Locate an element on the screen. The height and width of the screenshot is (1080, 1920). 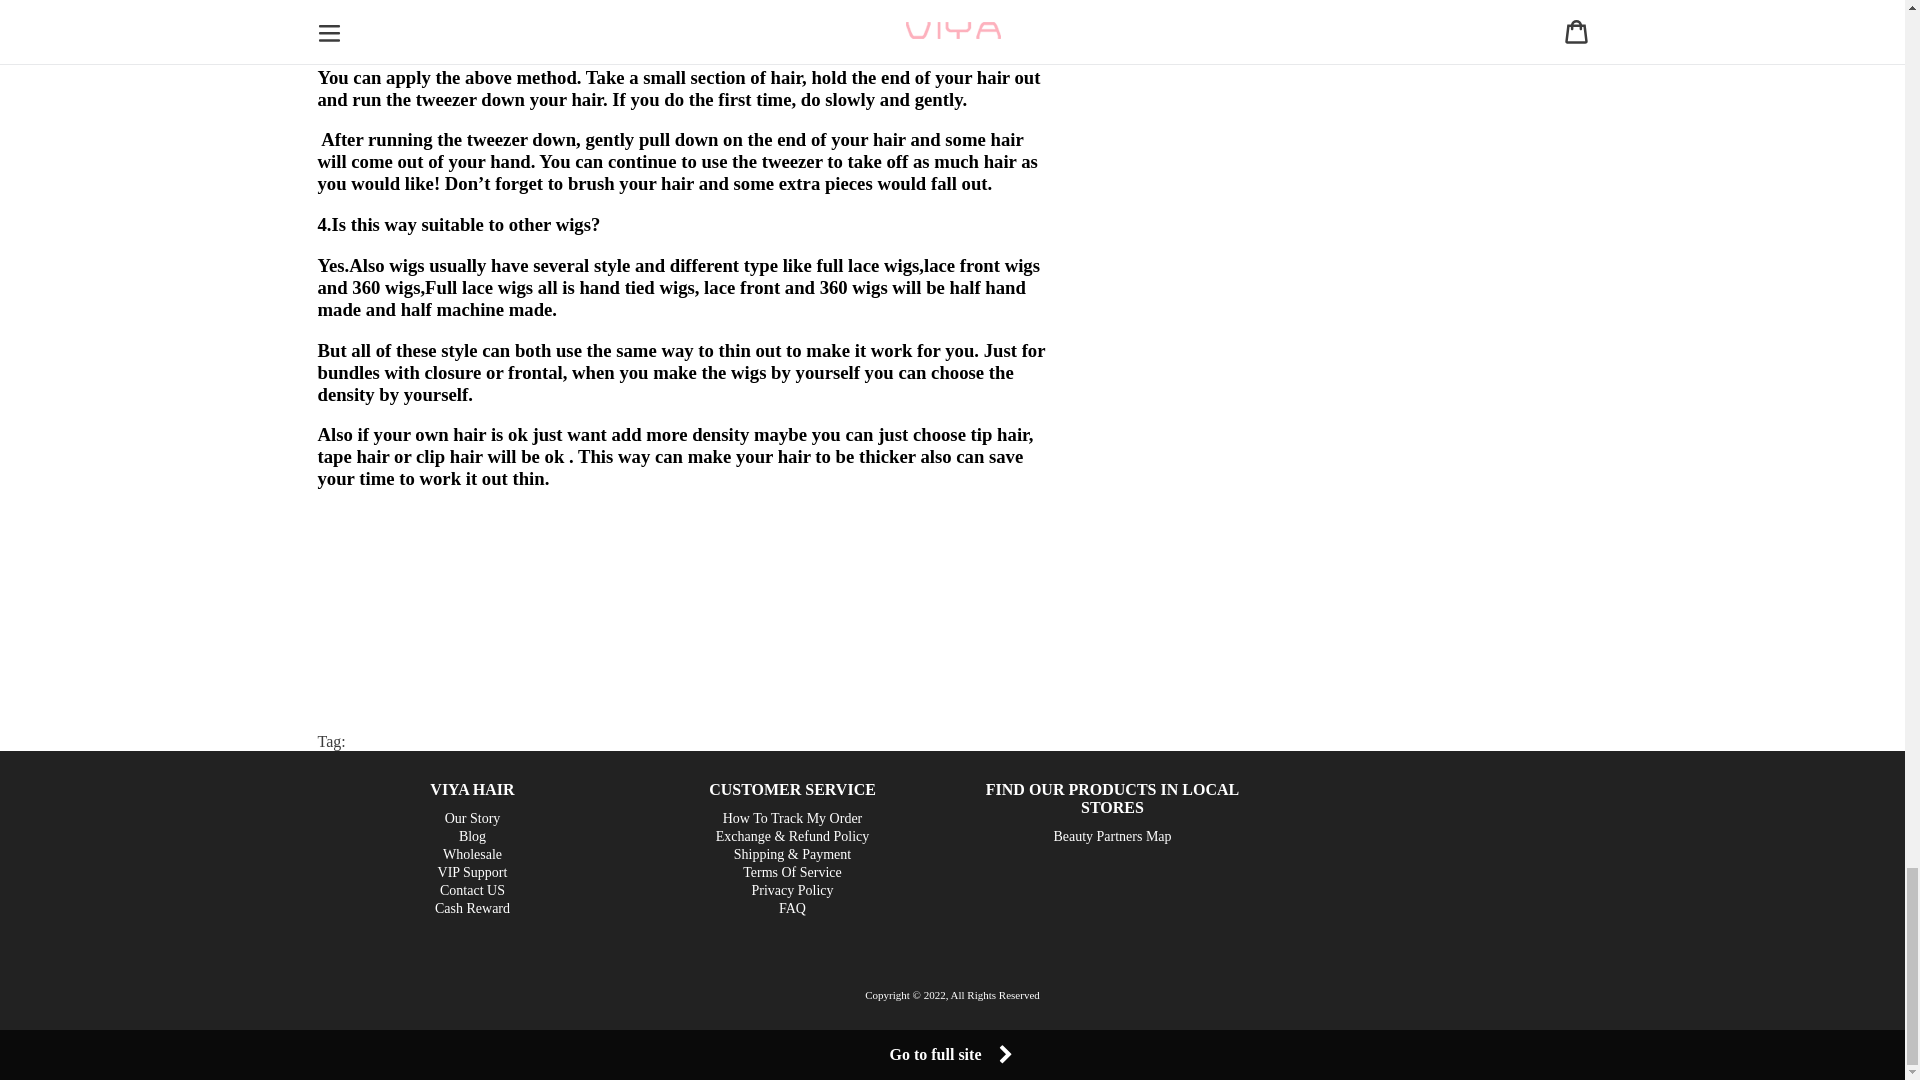
full lace wigs is located at coordinates (868, 265).